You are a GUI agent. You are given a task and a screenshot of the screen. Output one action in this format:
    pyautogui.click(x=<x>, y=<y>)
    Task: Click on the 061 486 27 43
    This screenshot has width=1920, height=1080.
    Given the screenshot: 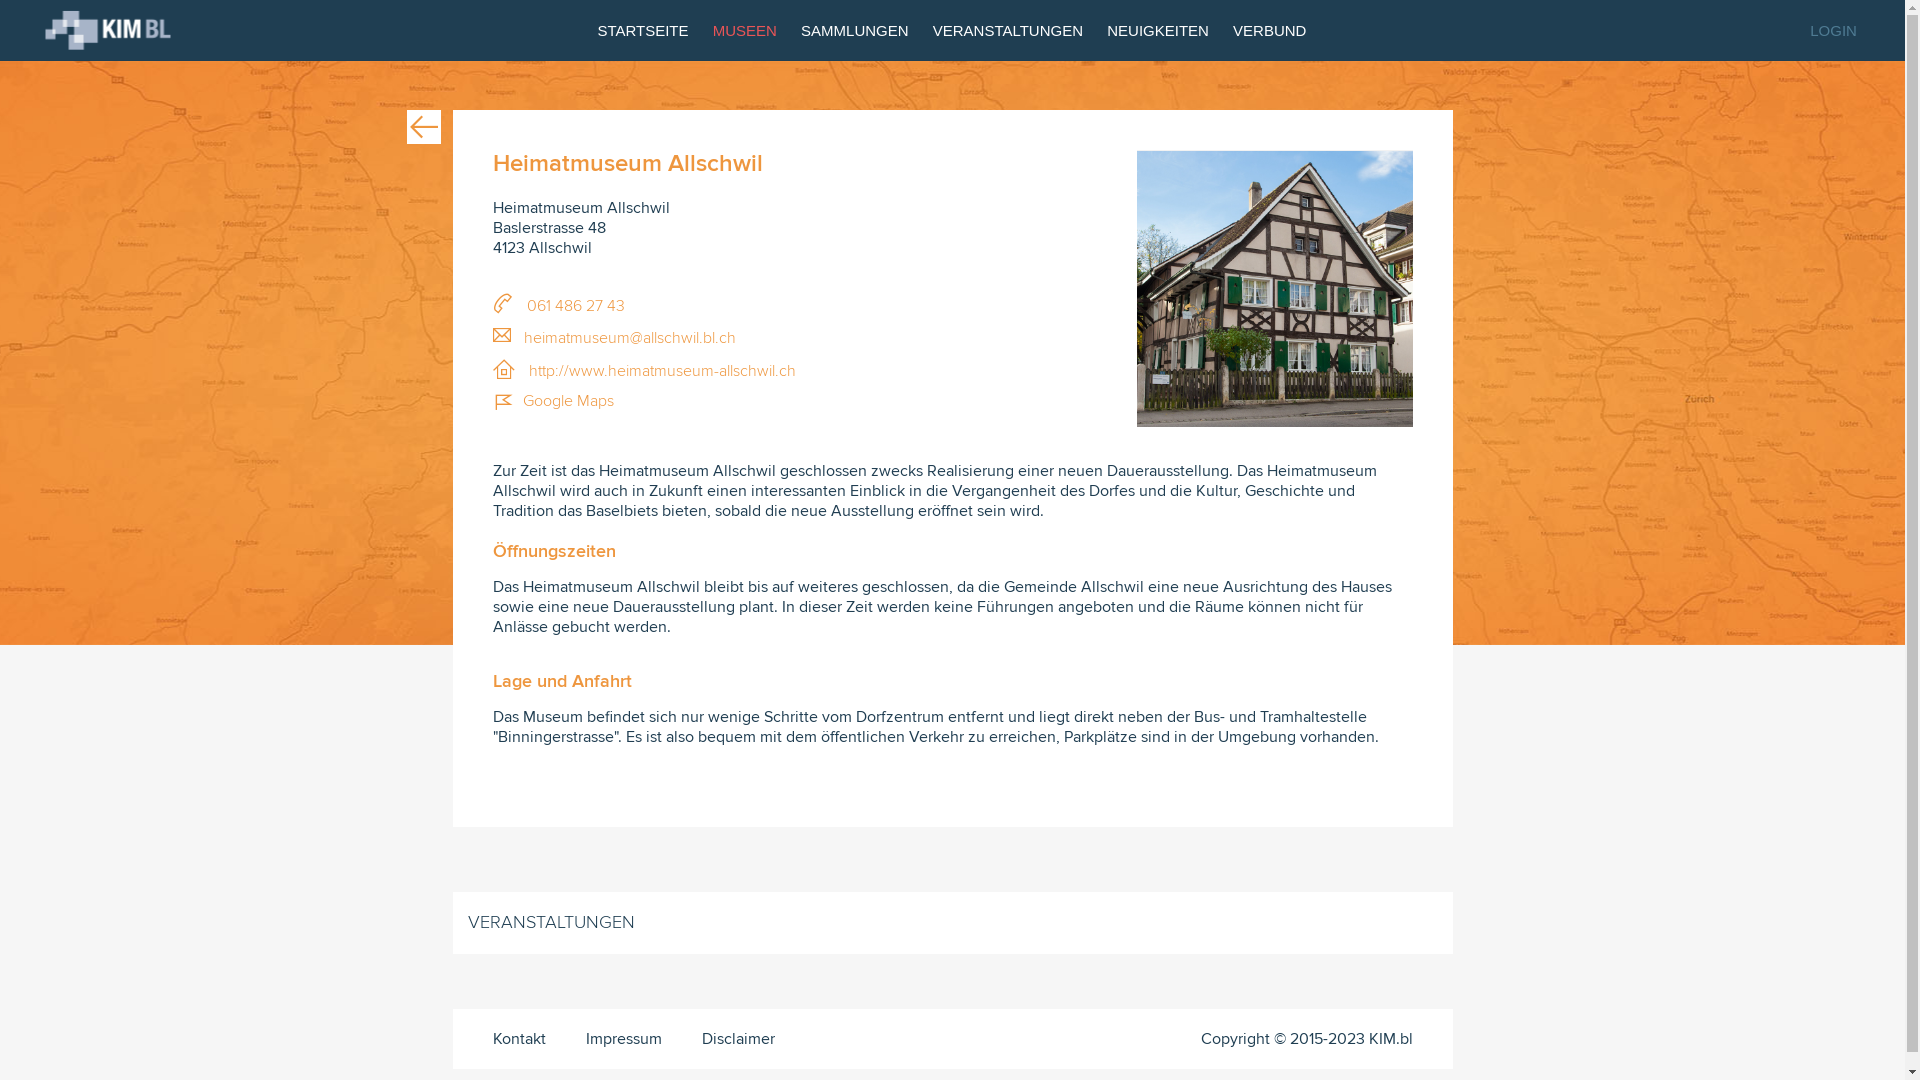 What is the action you would take?
    pyautogui.click(x=558, y=306)
    